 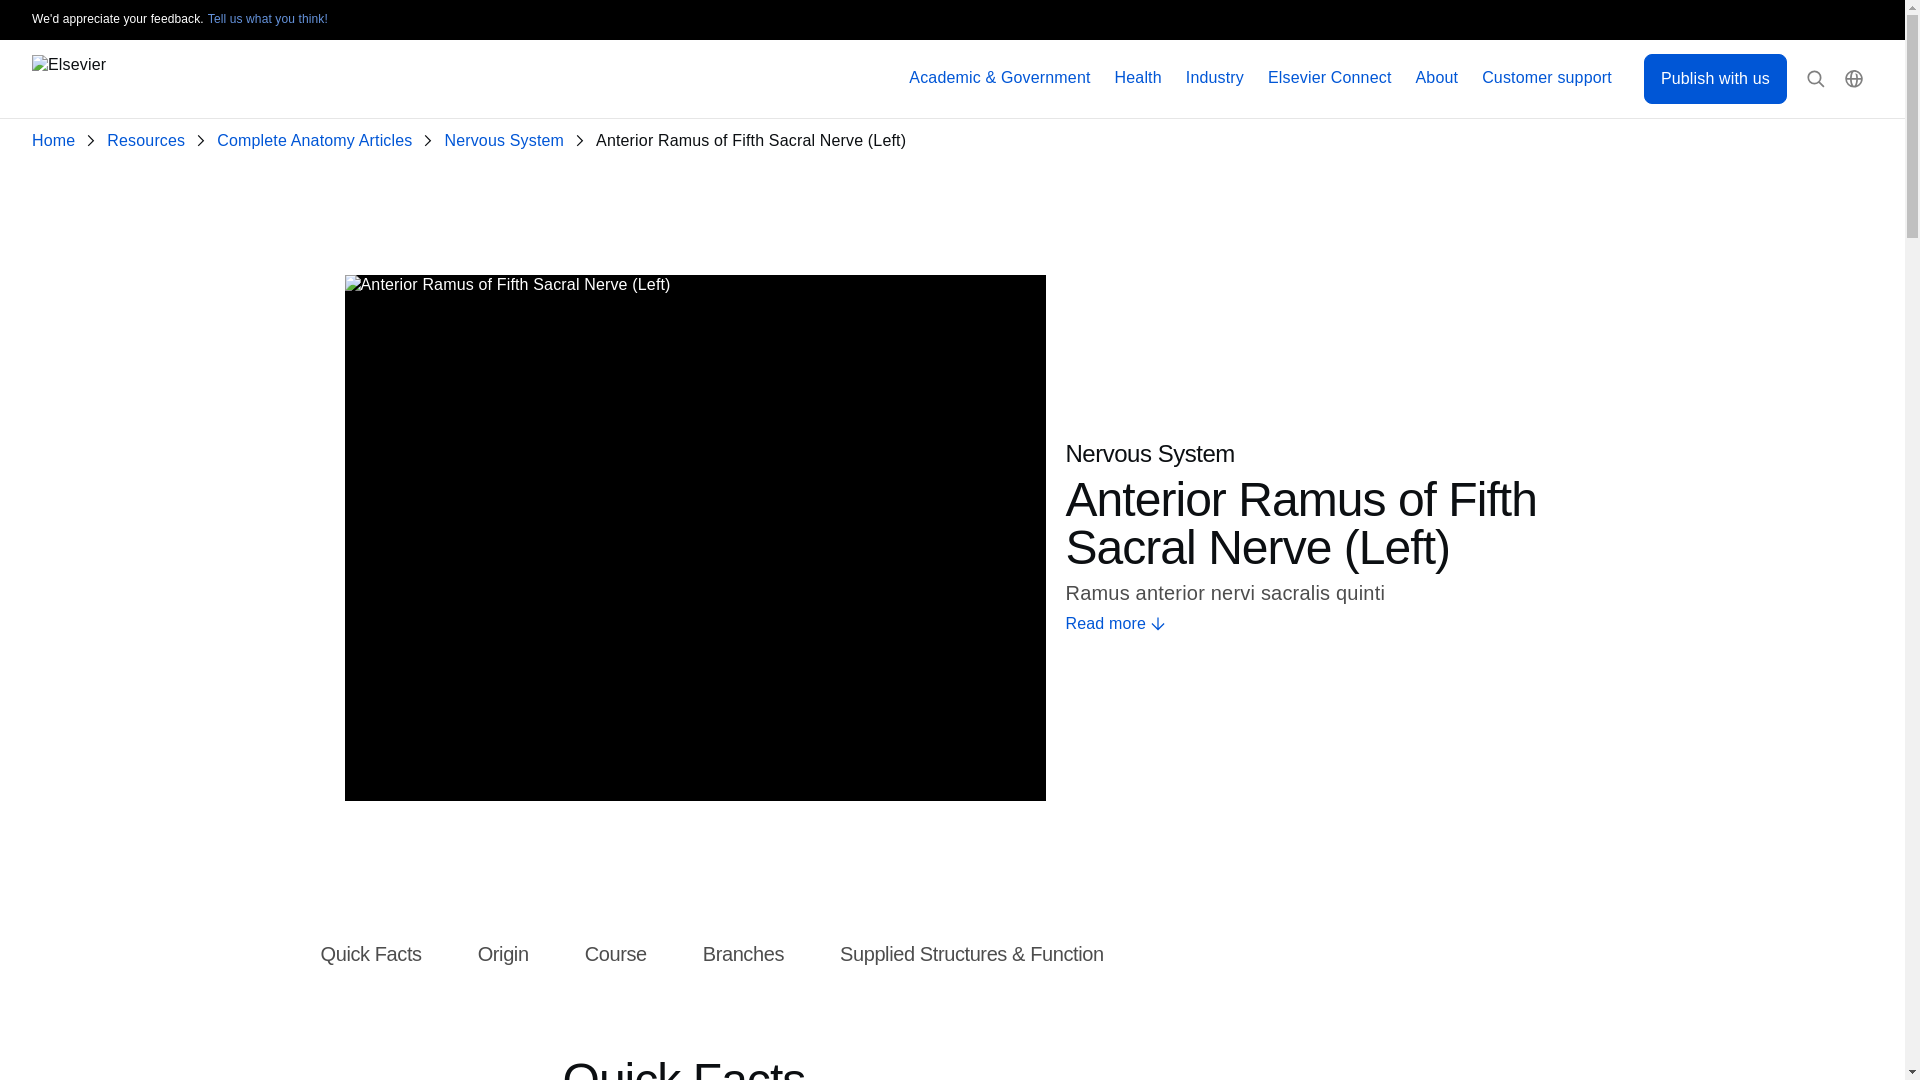 I want to click on Open Search, so click(x=1816, y=79).